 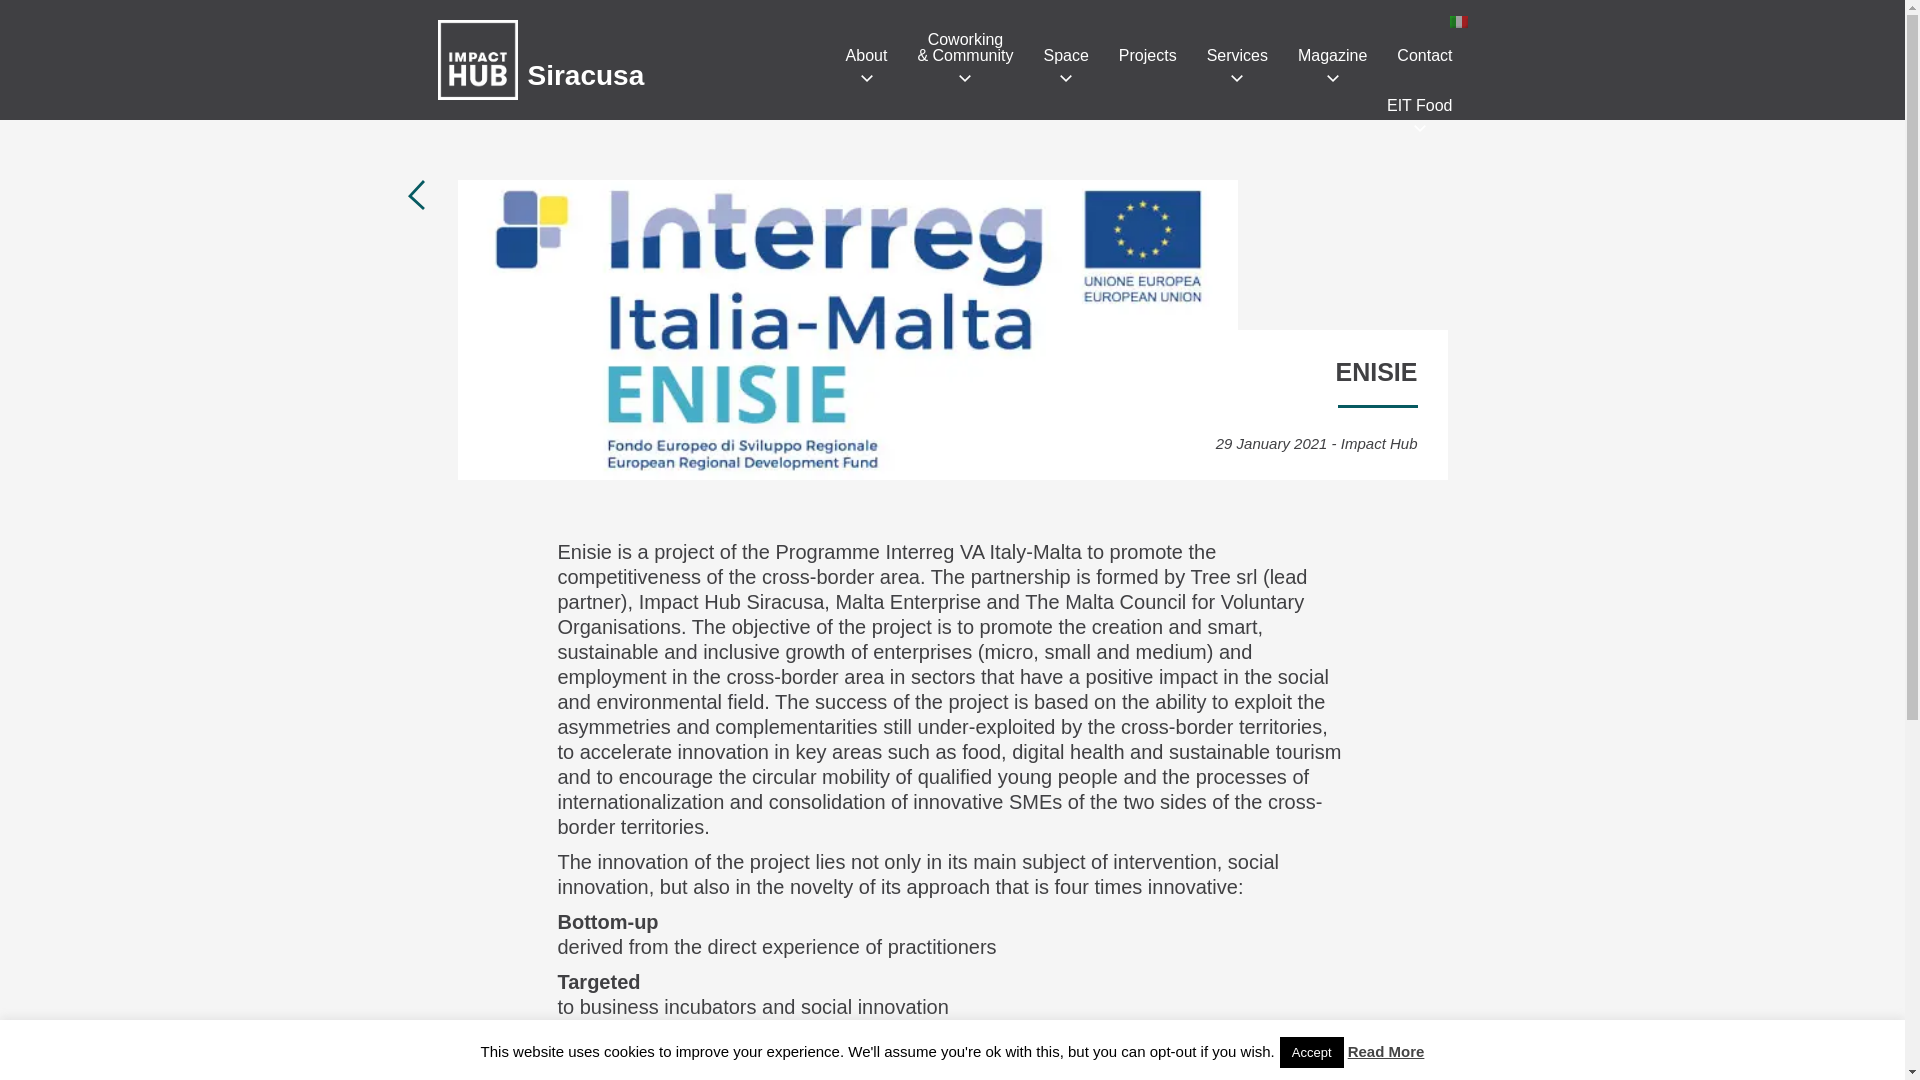 What do you see at coordinates (1148, 55) in the screenshot?
I see `Projects` at bounding box center [1148, 55].